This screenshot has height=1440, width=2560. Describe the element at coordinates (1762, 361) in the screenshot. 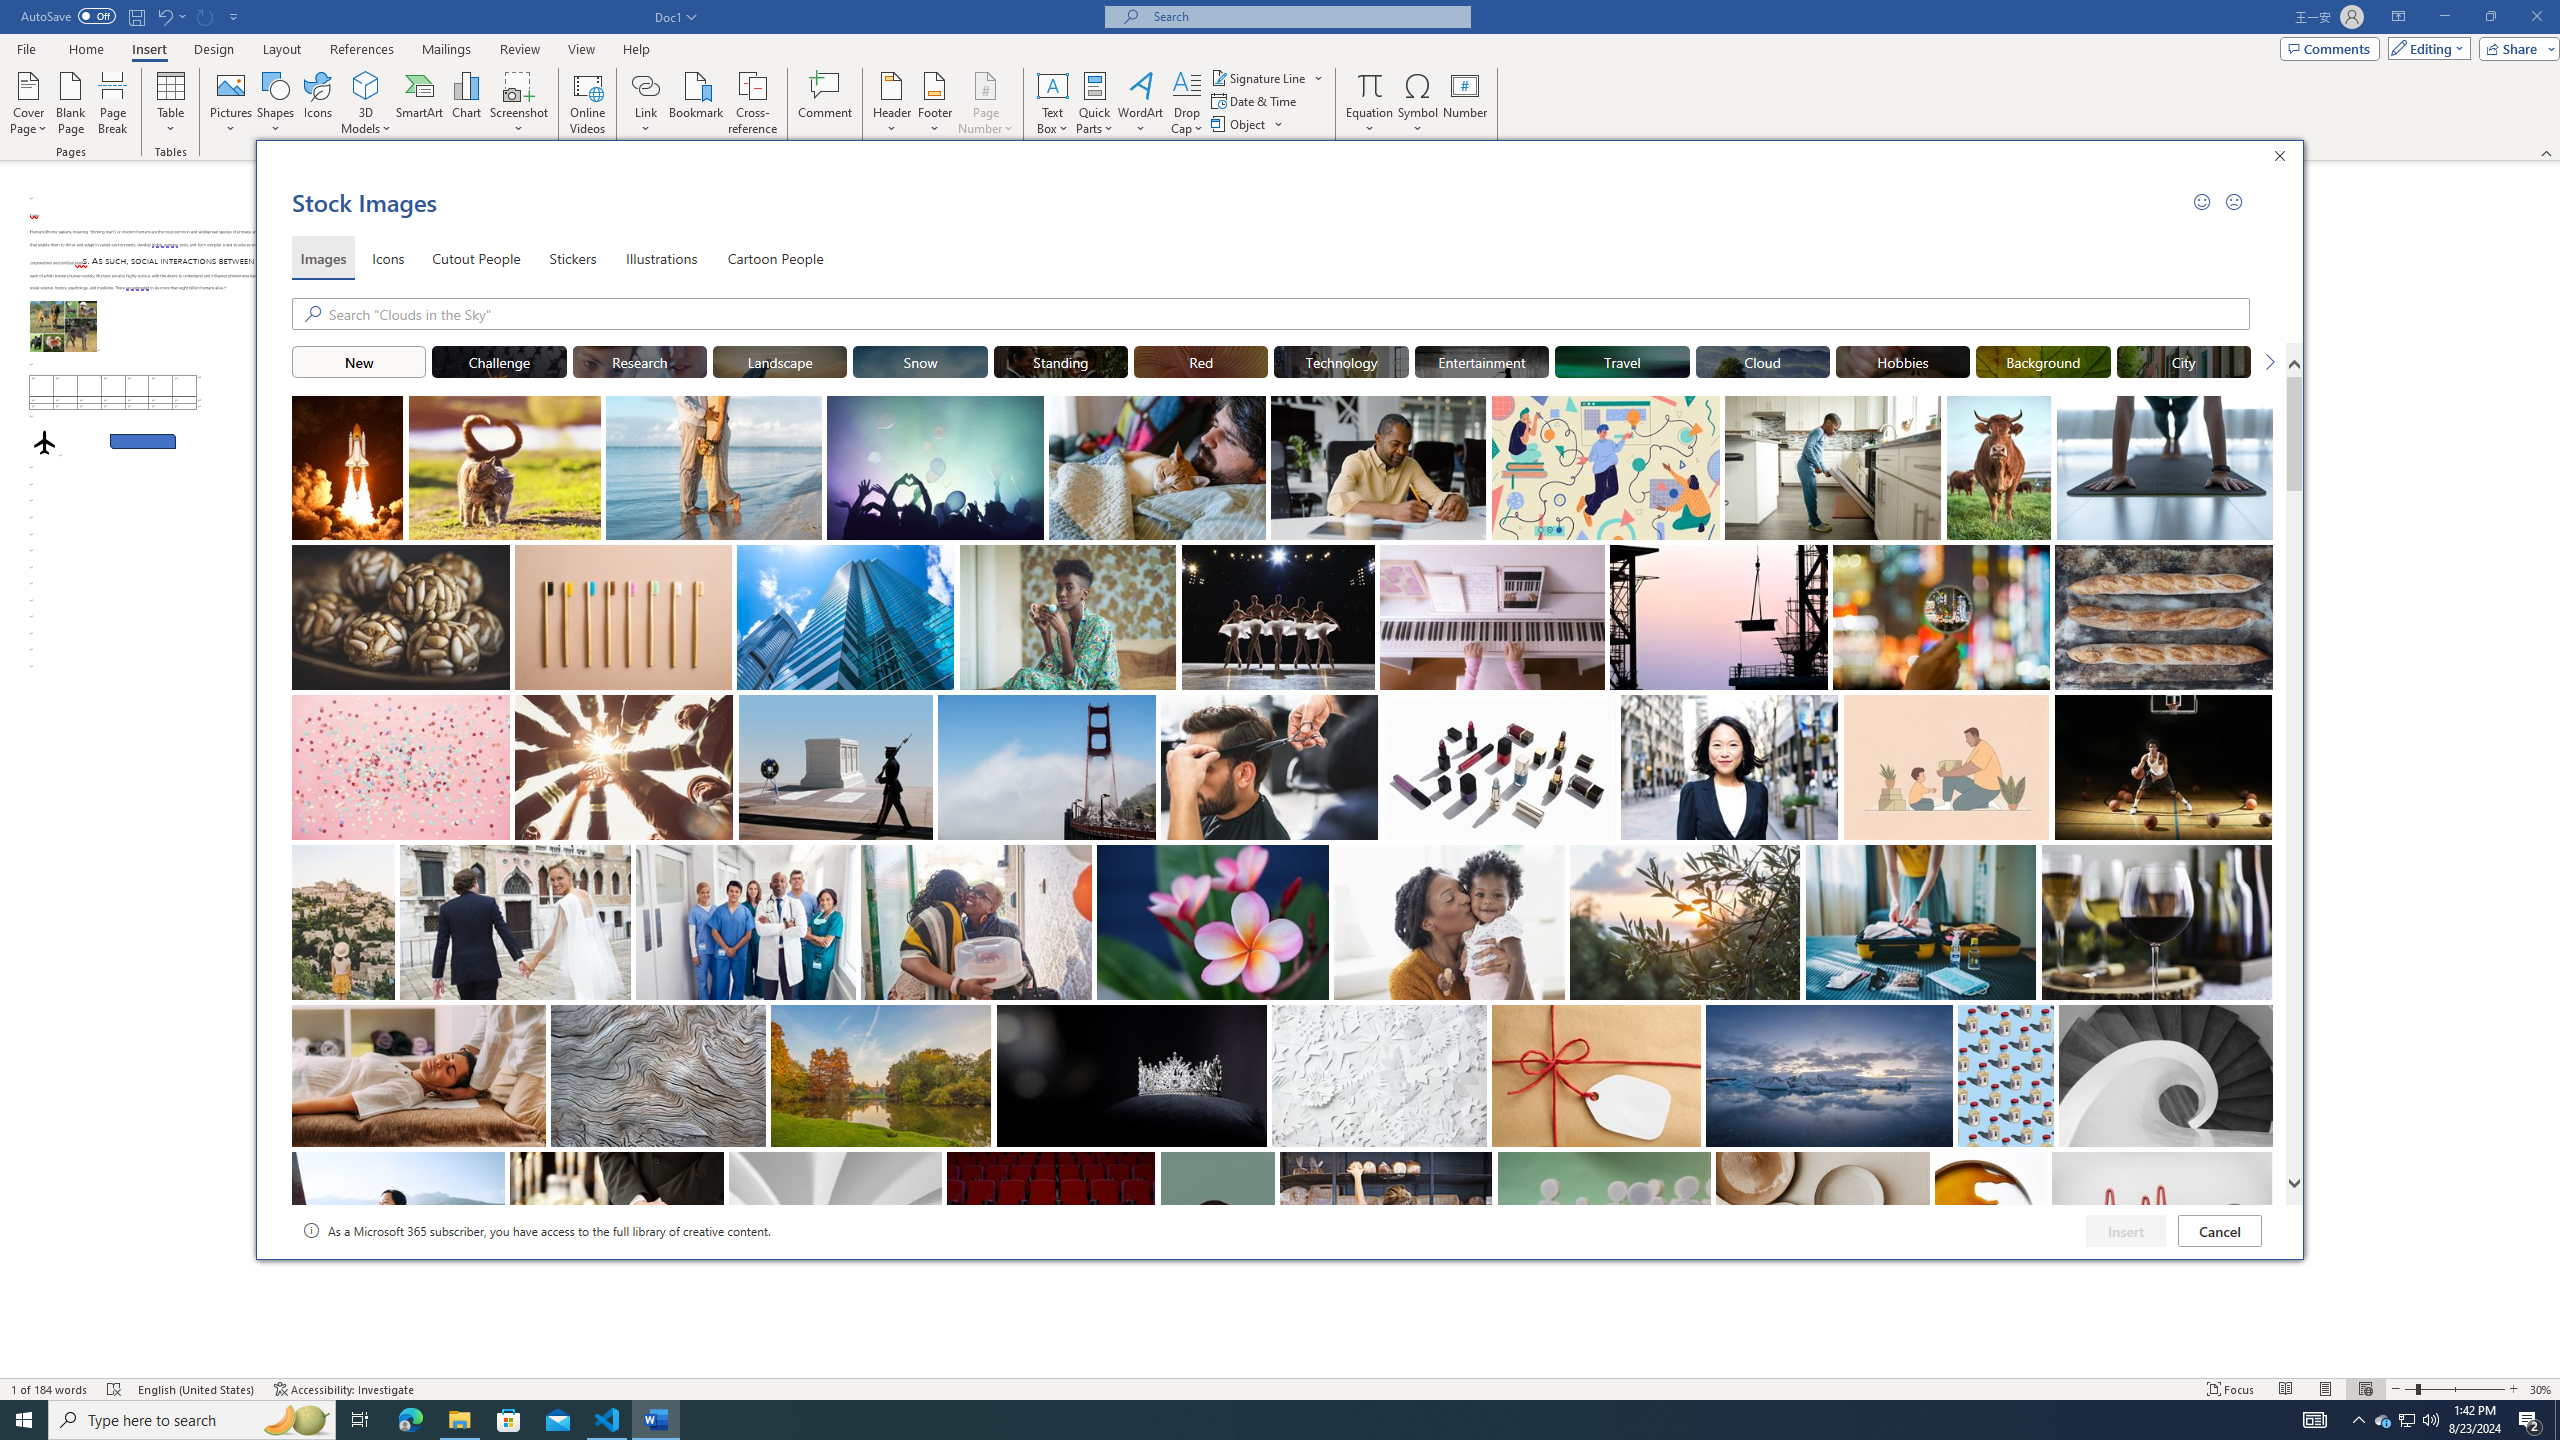

I see `"Cloud" Stock Images.` at that location.